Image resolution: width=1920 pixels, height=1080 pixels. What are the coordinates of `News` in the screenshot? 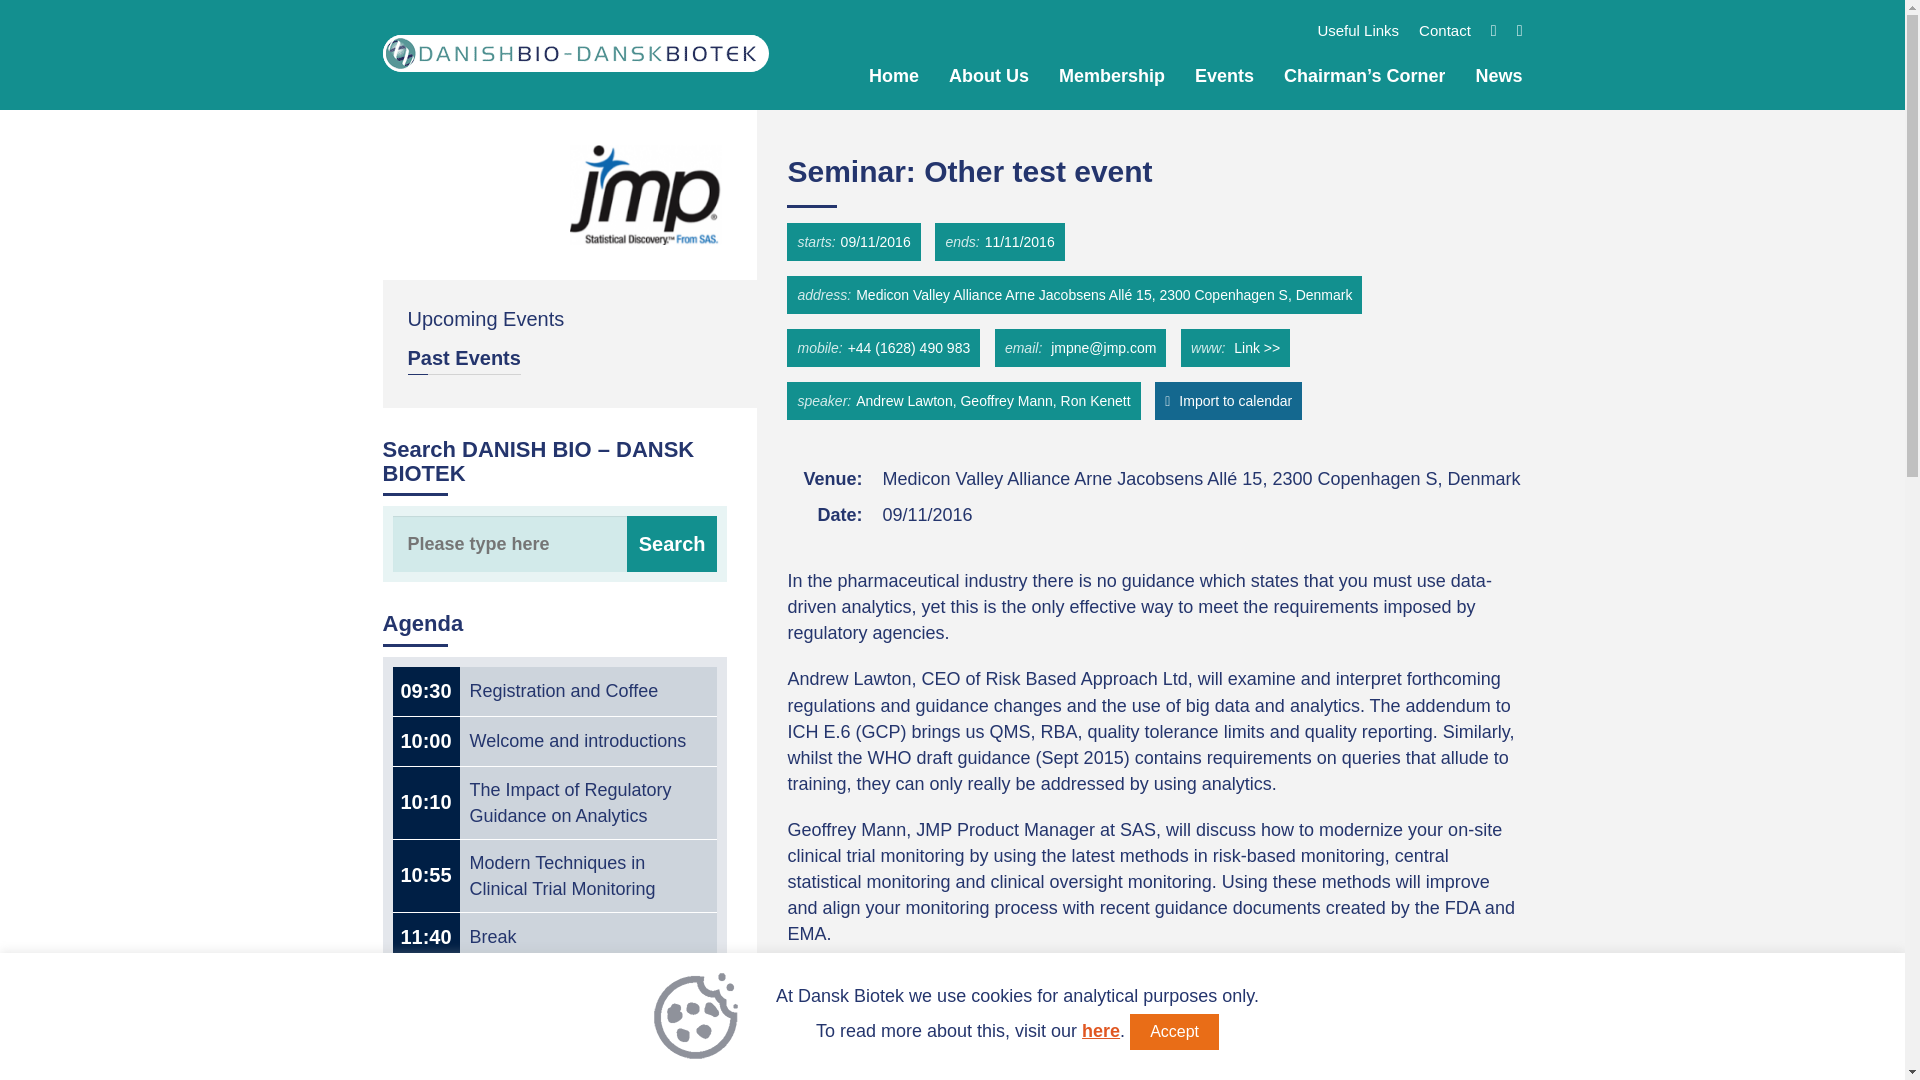 It's located at (1498, 76).